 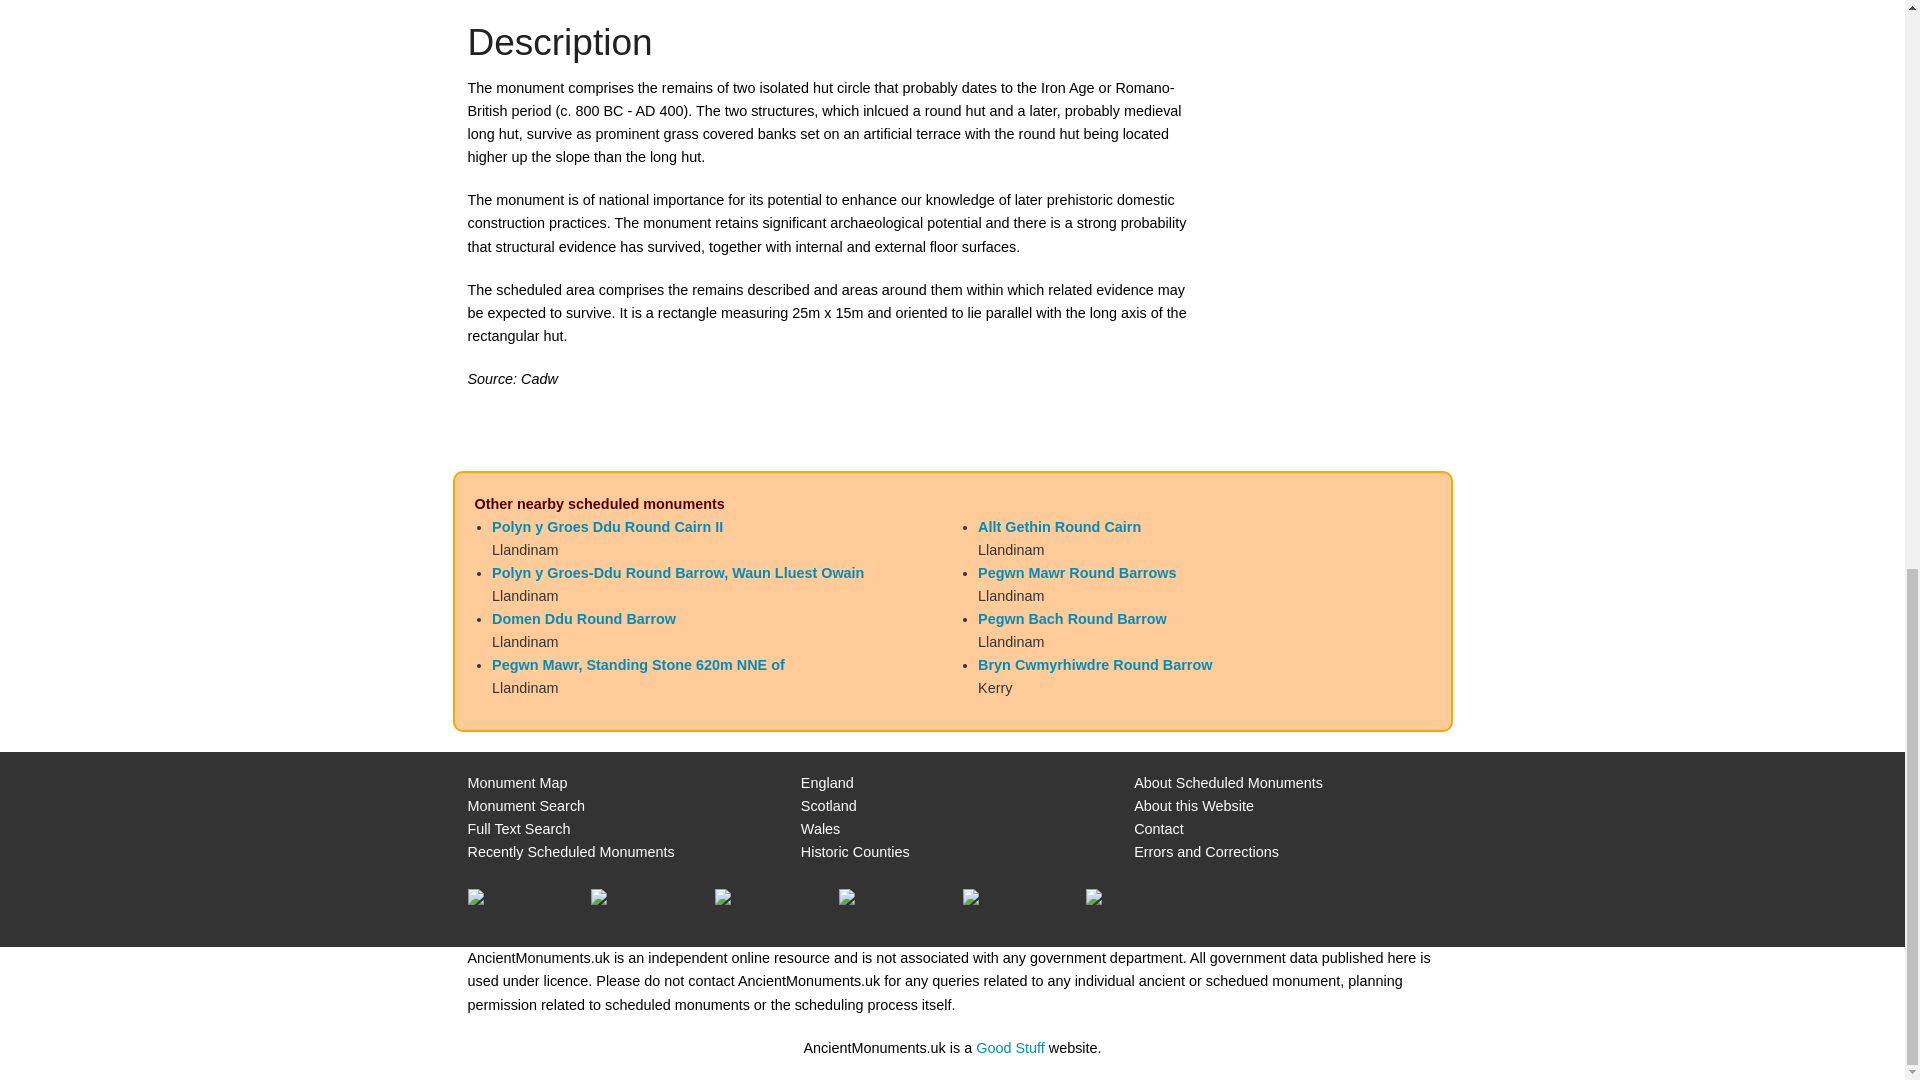 What do you see at coordinates (607, 526) in the screenshot?
I see `Polyn y Groes Ddu Round Cairn II` at bounding box center [607, 526].